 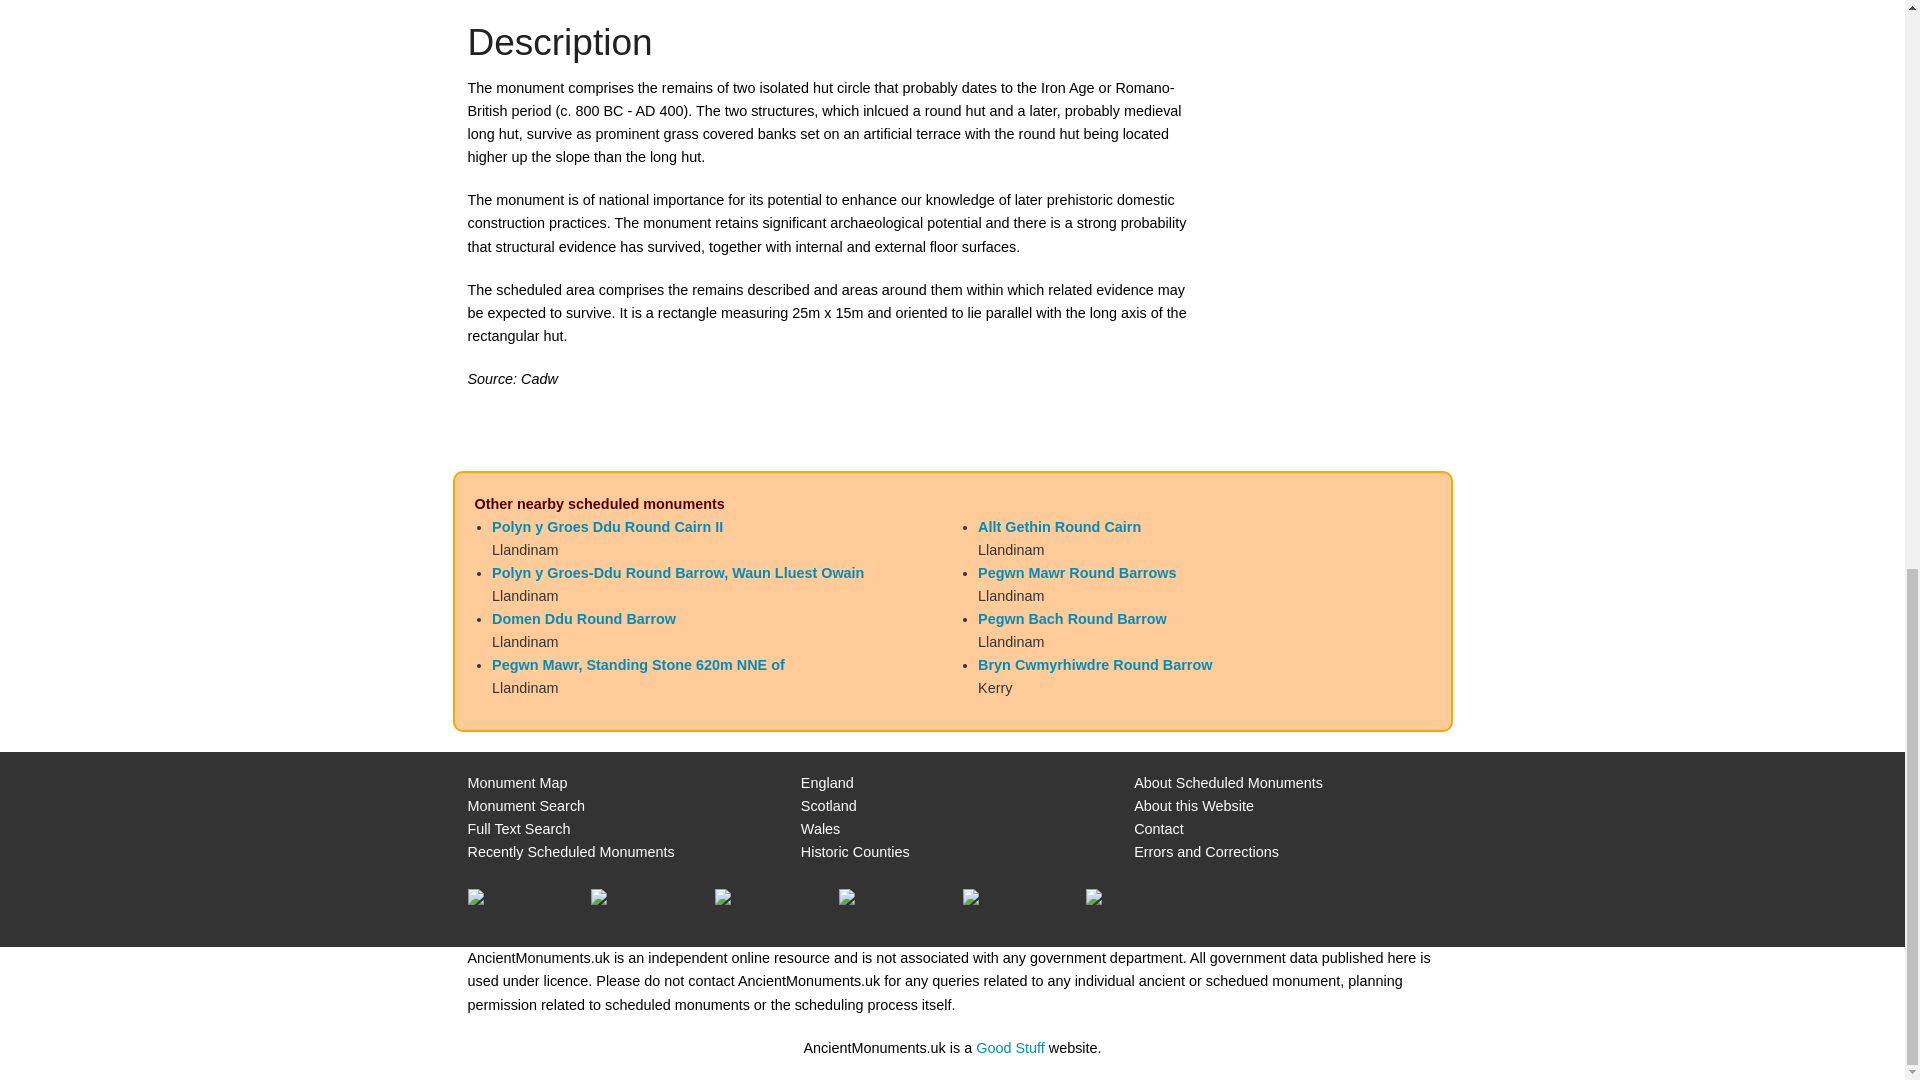 What do you see at coordinates (607, 526) in the screenshot?
I see `Polyn y Groes Ddu Round Cairn II` at bounding box center [607, 526].